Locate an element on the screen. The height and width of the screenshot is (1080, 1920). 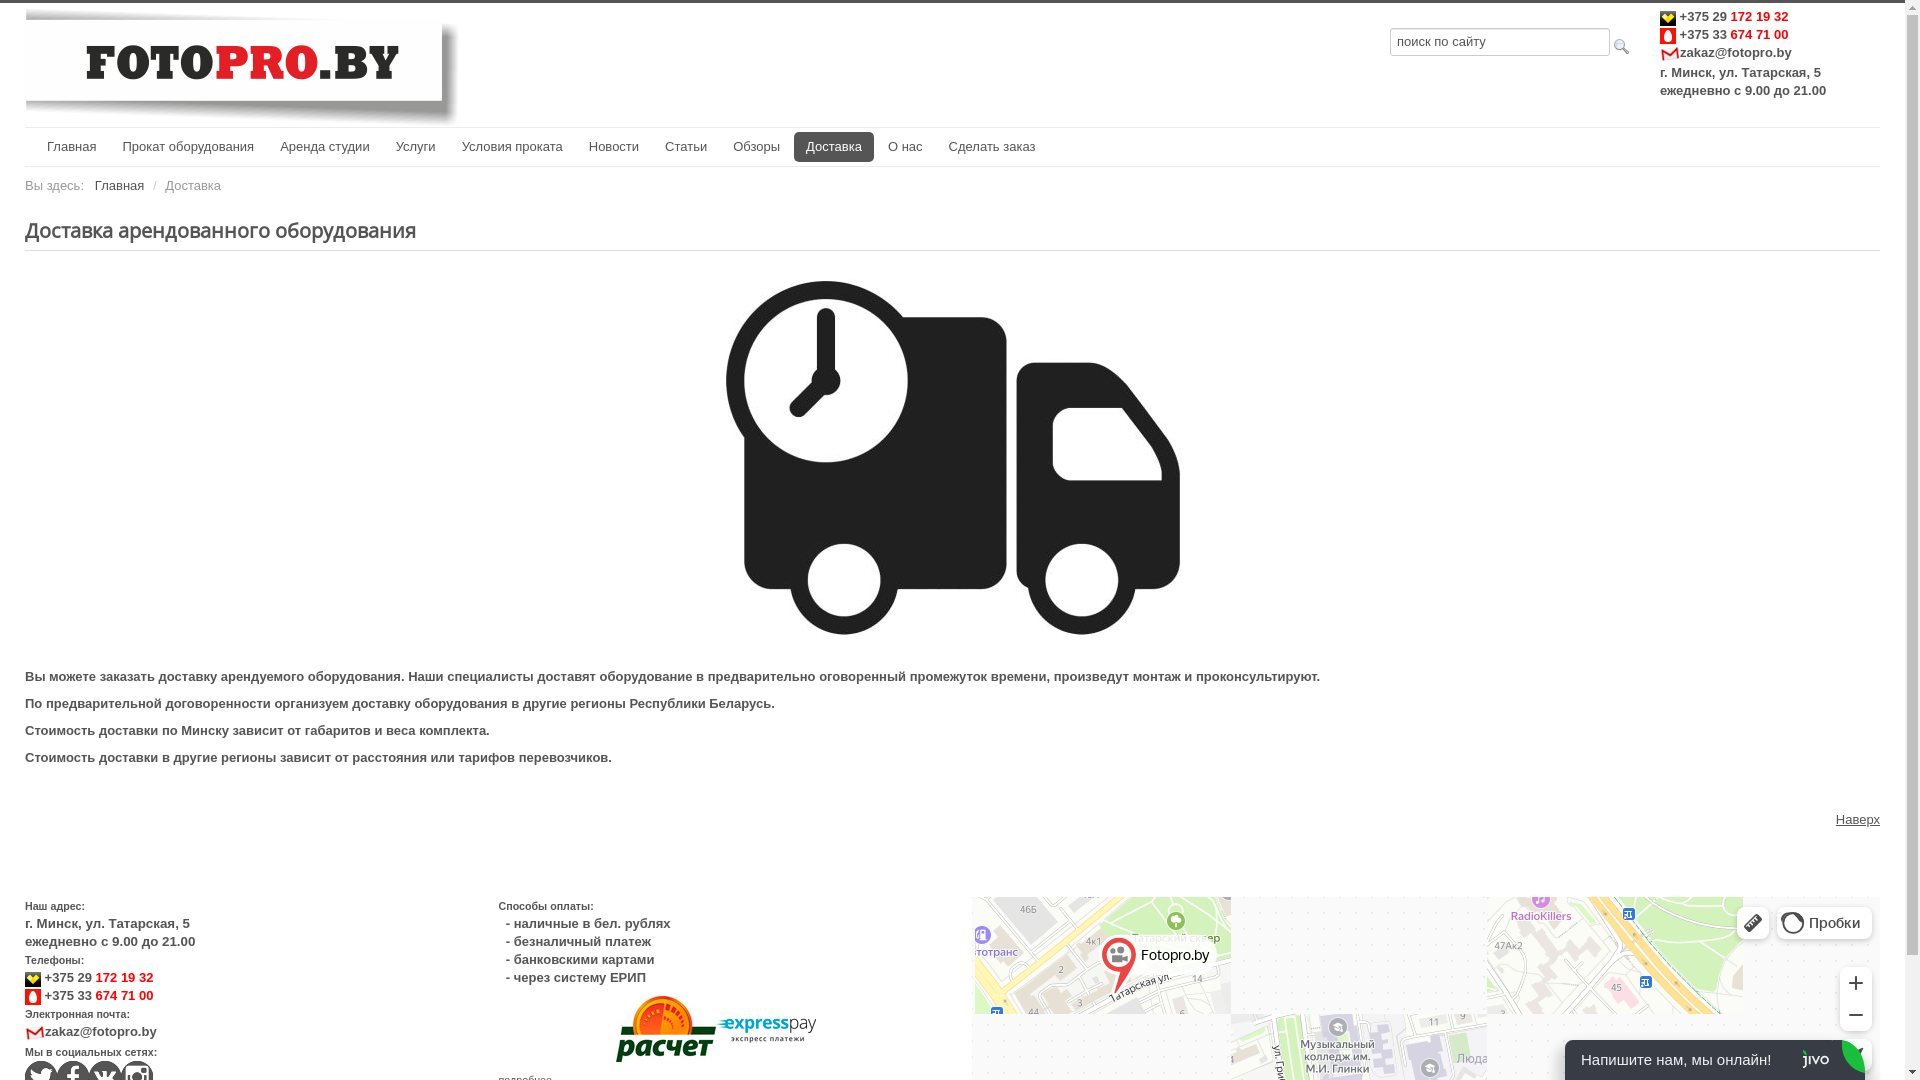
+375 33 674 71 00 is located at coordinates (89, 996).